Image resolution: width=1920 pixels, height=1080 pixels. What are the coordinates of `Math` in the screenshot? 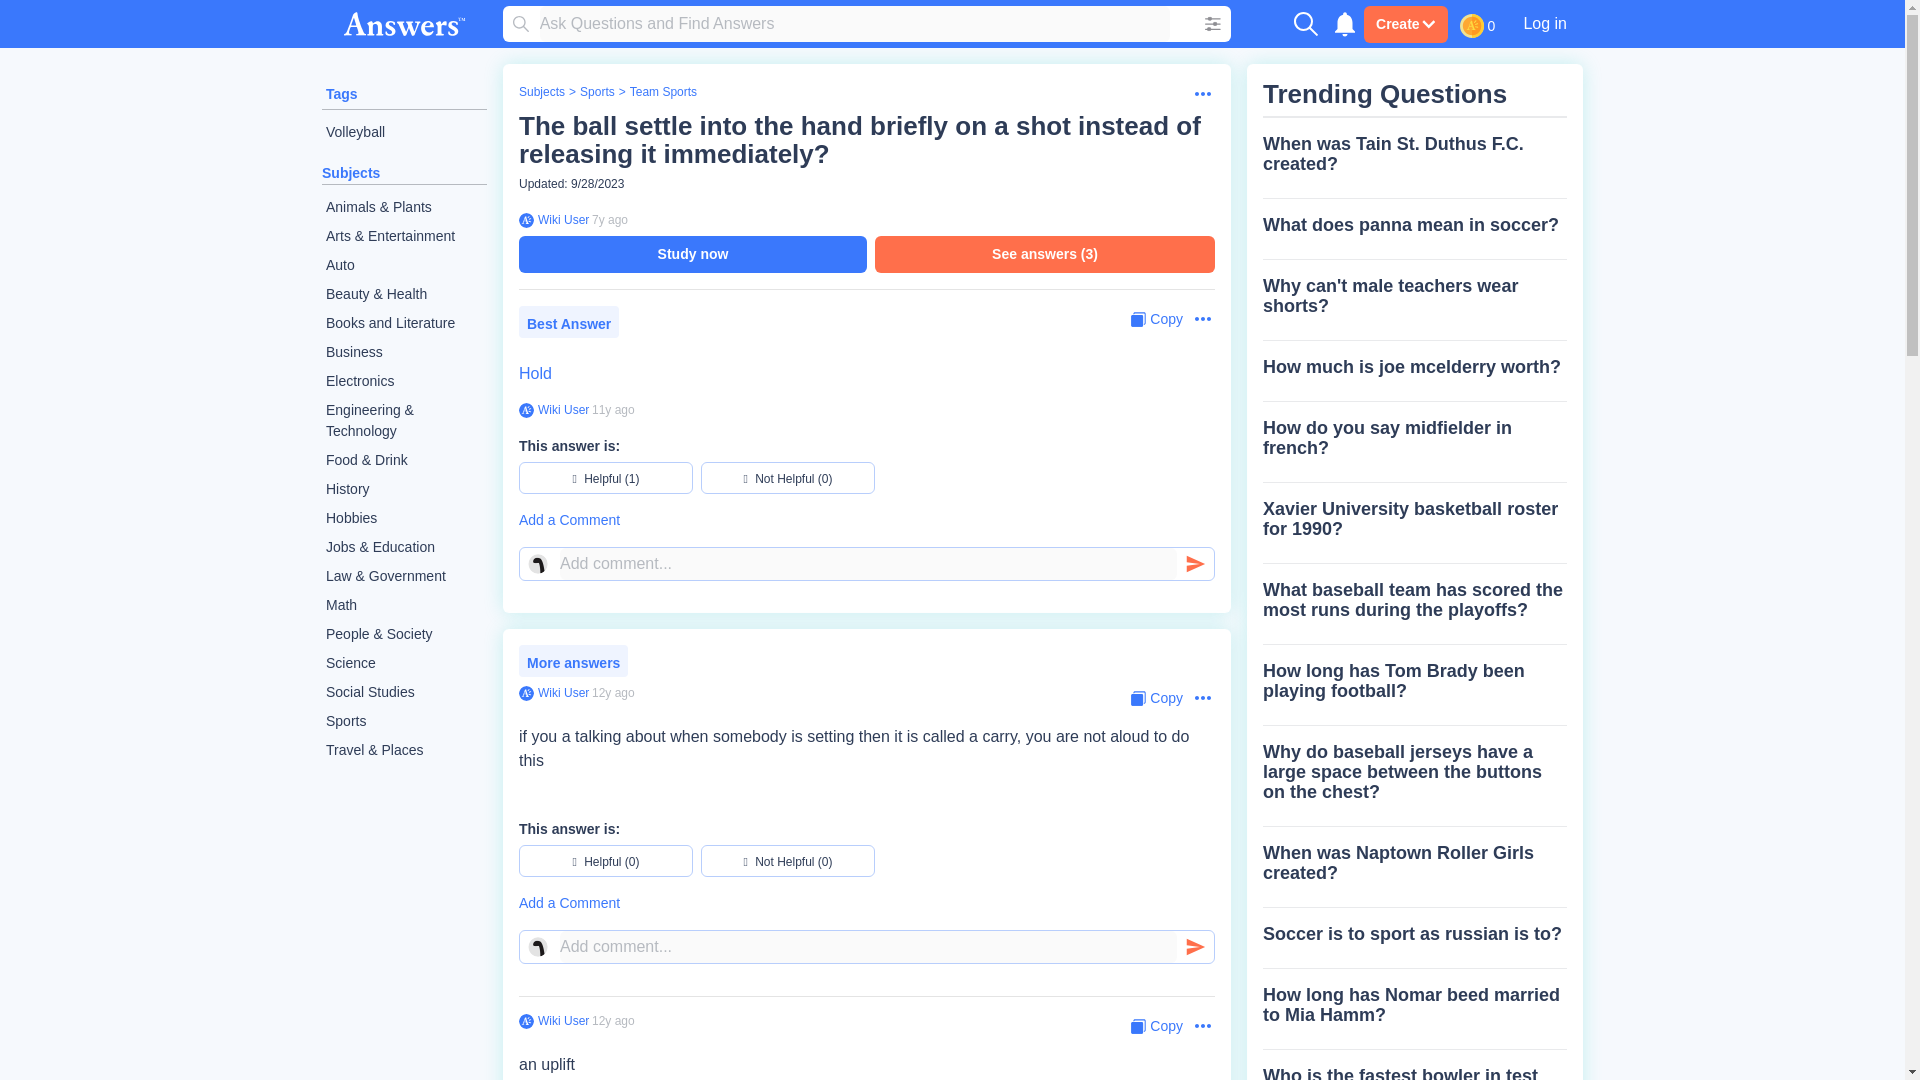 It's located at (404, 604).